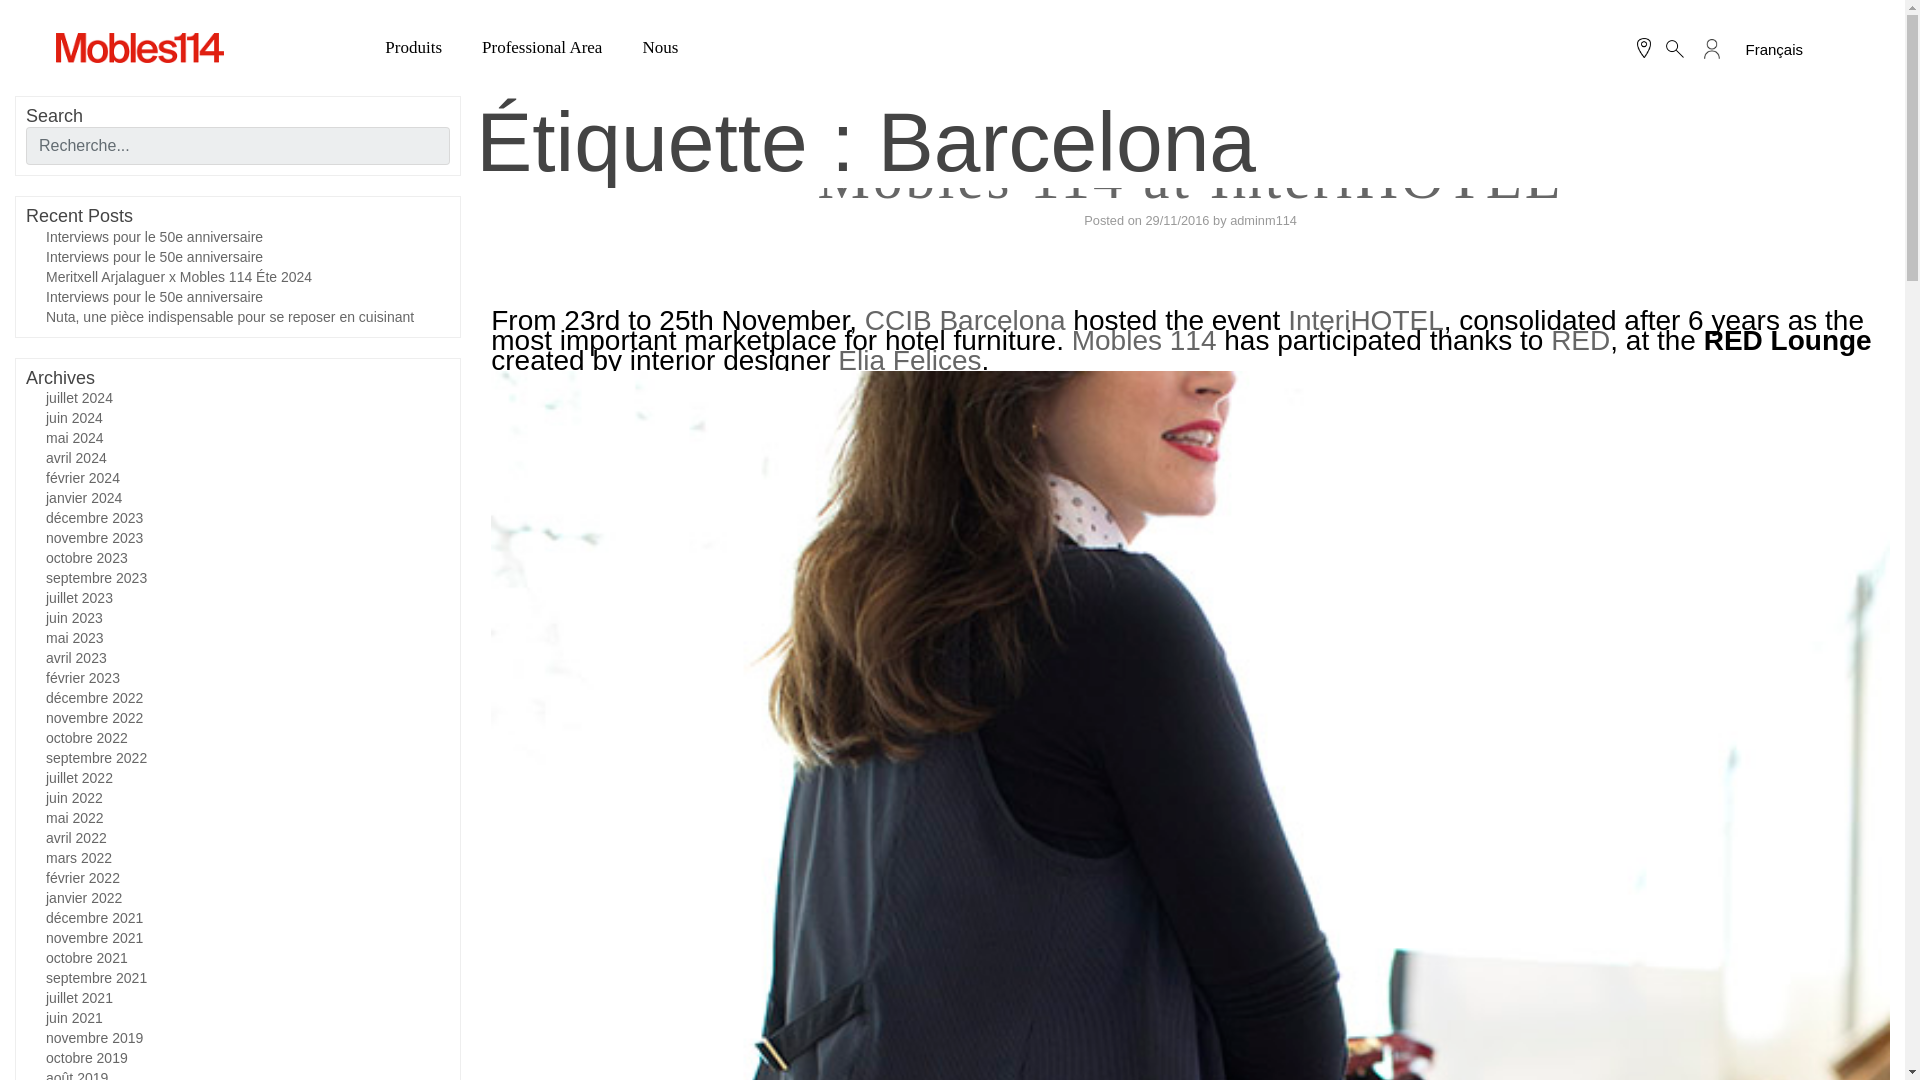 The width and height of the screenshot is (1920, 1080). What do you see at coordinates (84, 498) in the screenshot?
I see `janvier 2024` at bounding box center [84, 498].